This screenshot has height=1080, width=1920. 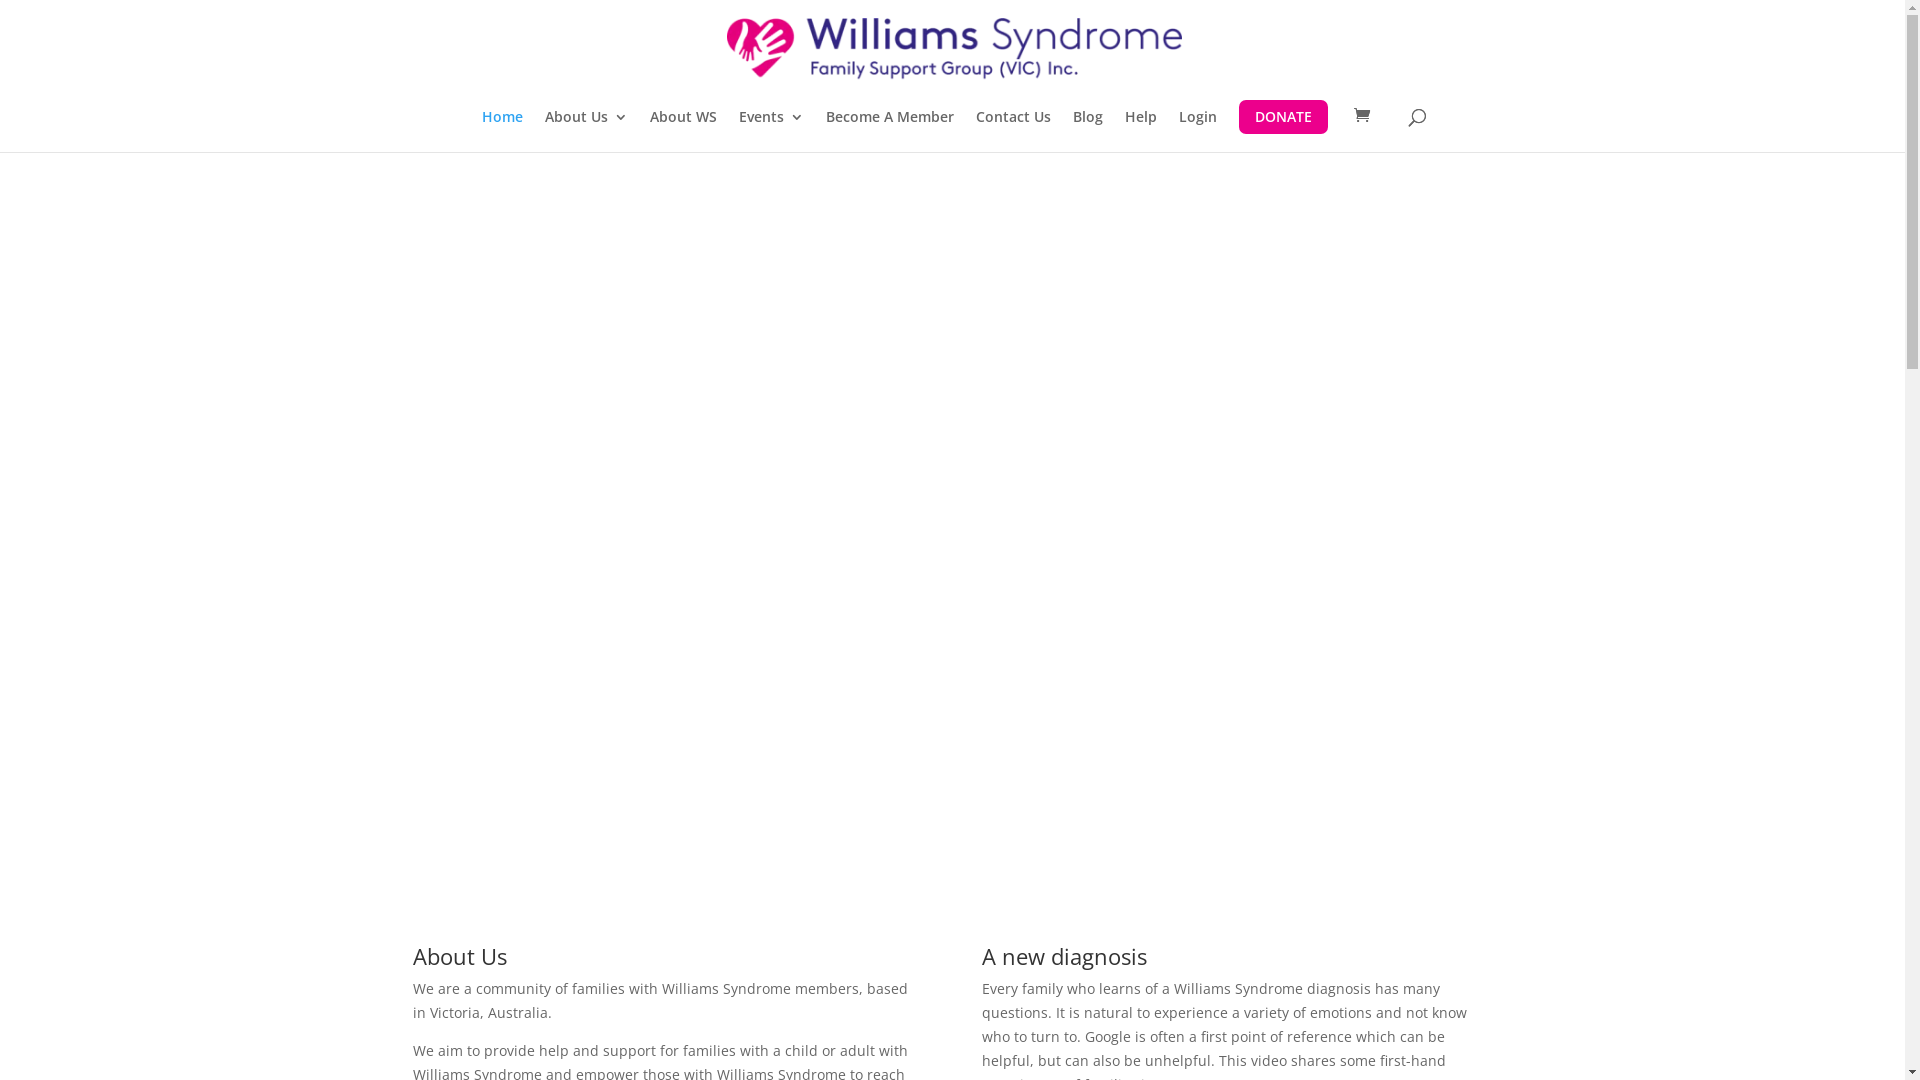 I want to click on Blog, so click(x=1087, y=131).